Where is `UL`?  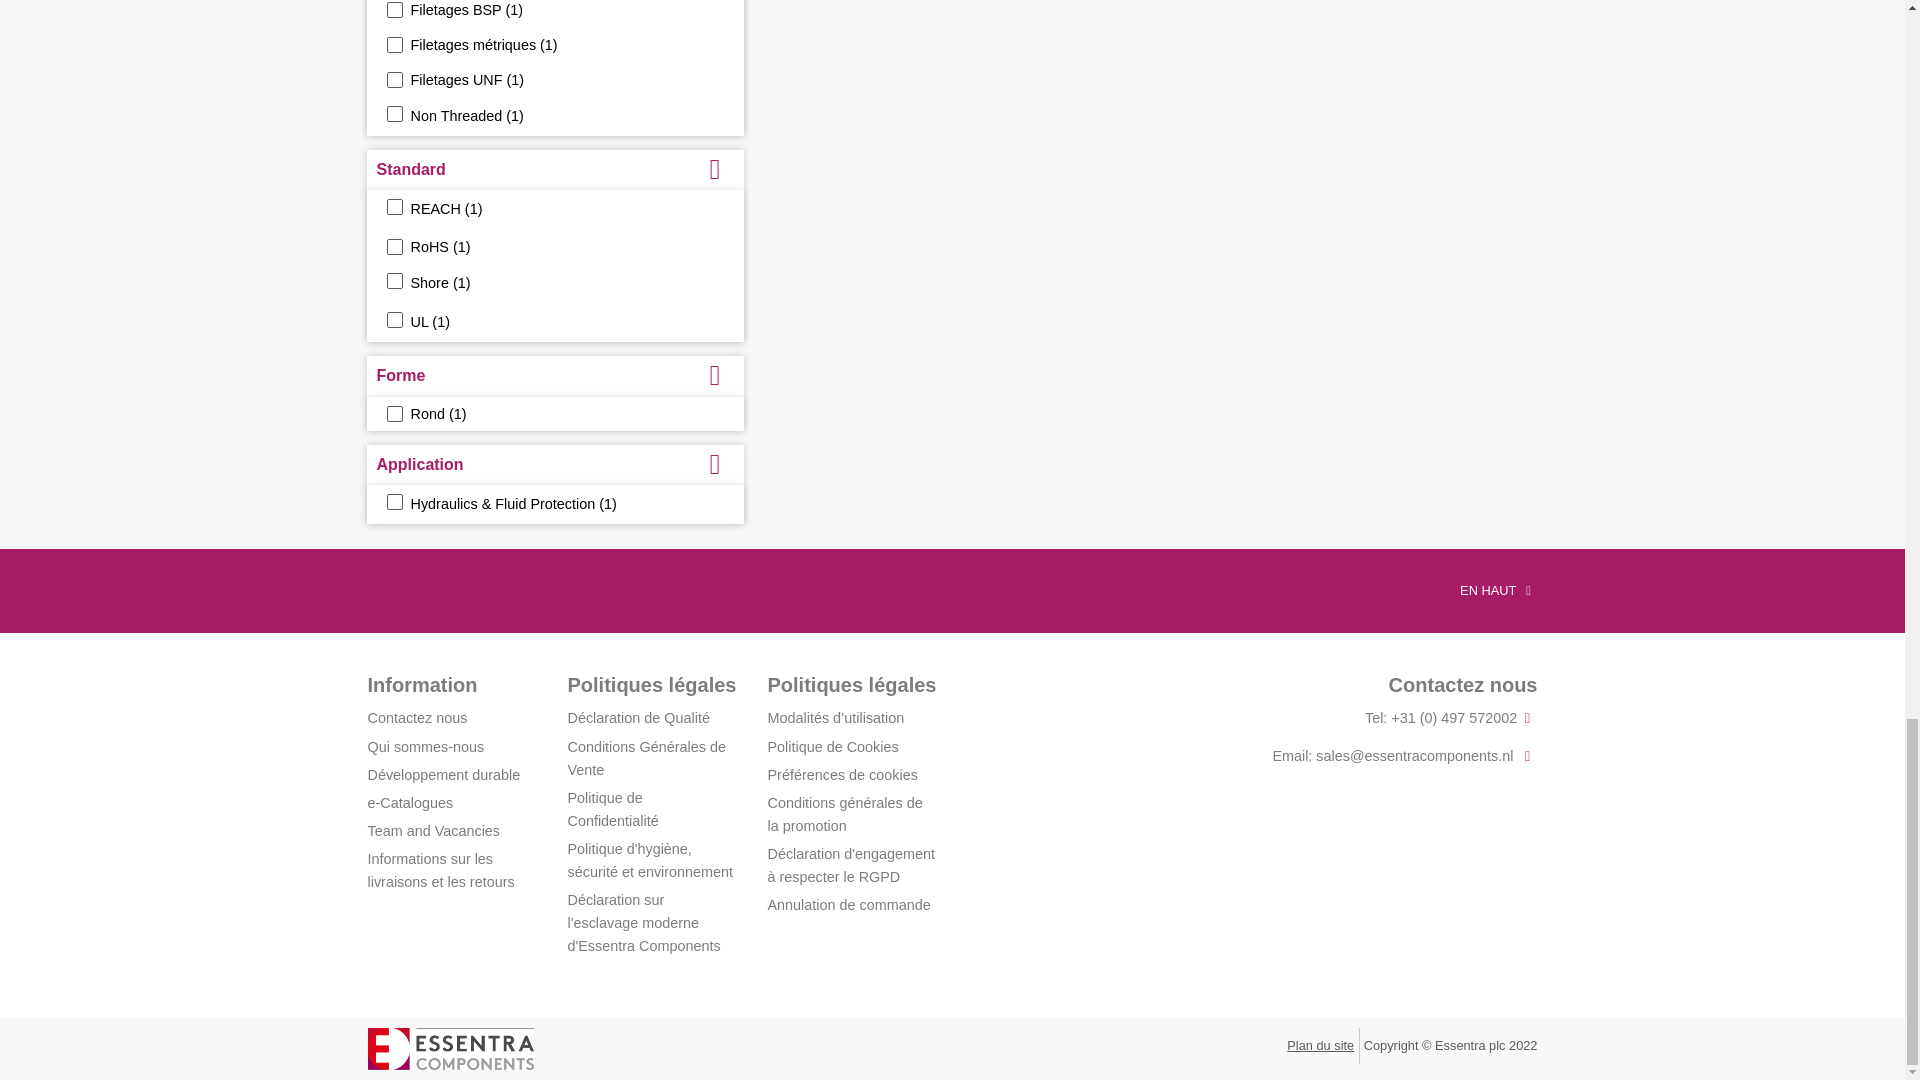
UL is located at coordinates (393, 320).